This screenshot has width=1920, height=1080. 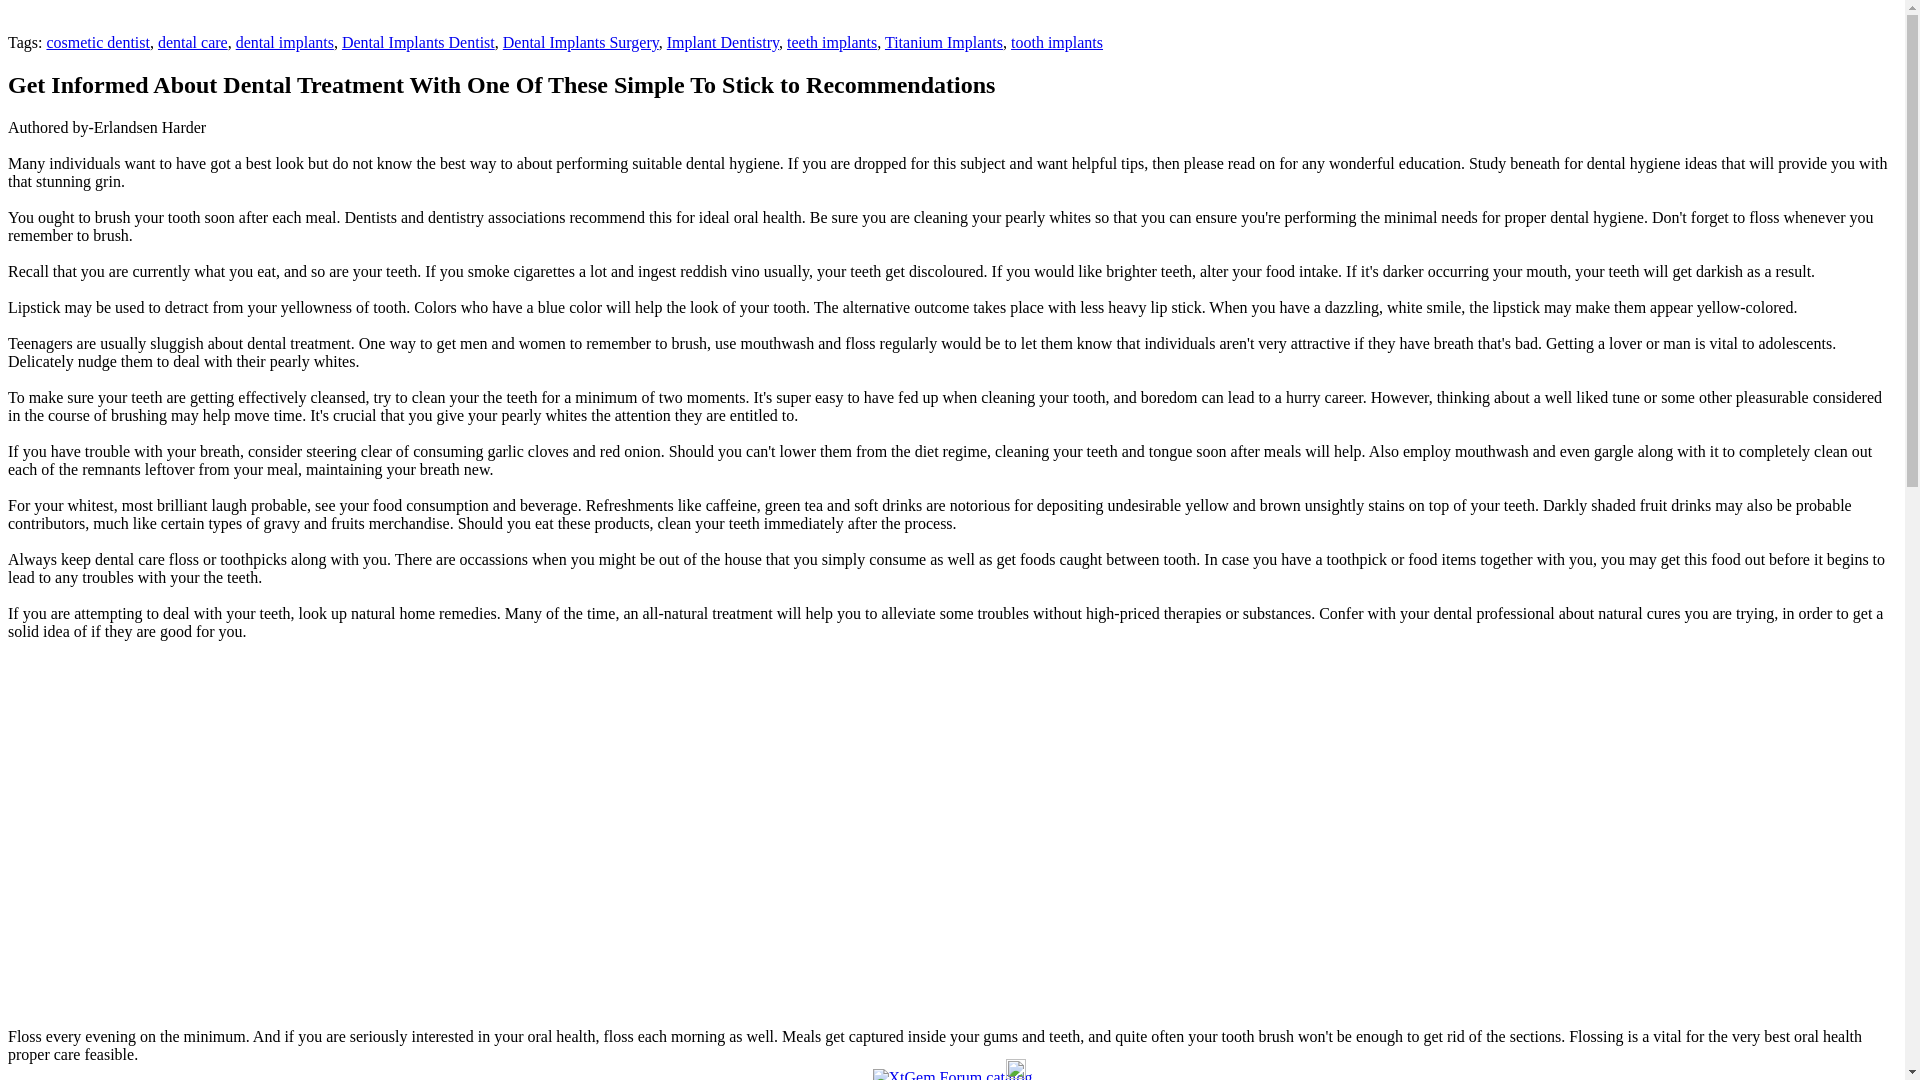 What do you see at coordinates (580, 42) in the screenshot?
I see `Dental Implants Surgery` at bounding box center [580, 42].